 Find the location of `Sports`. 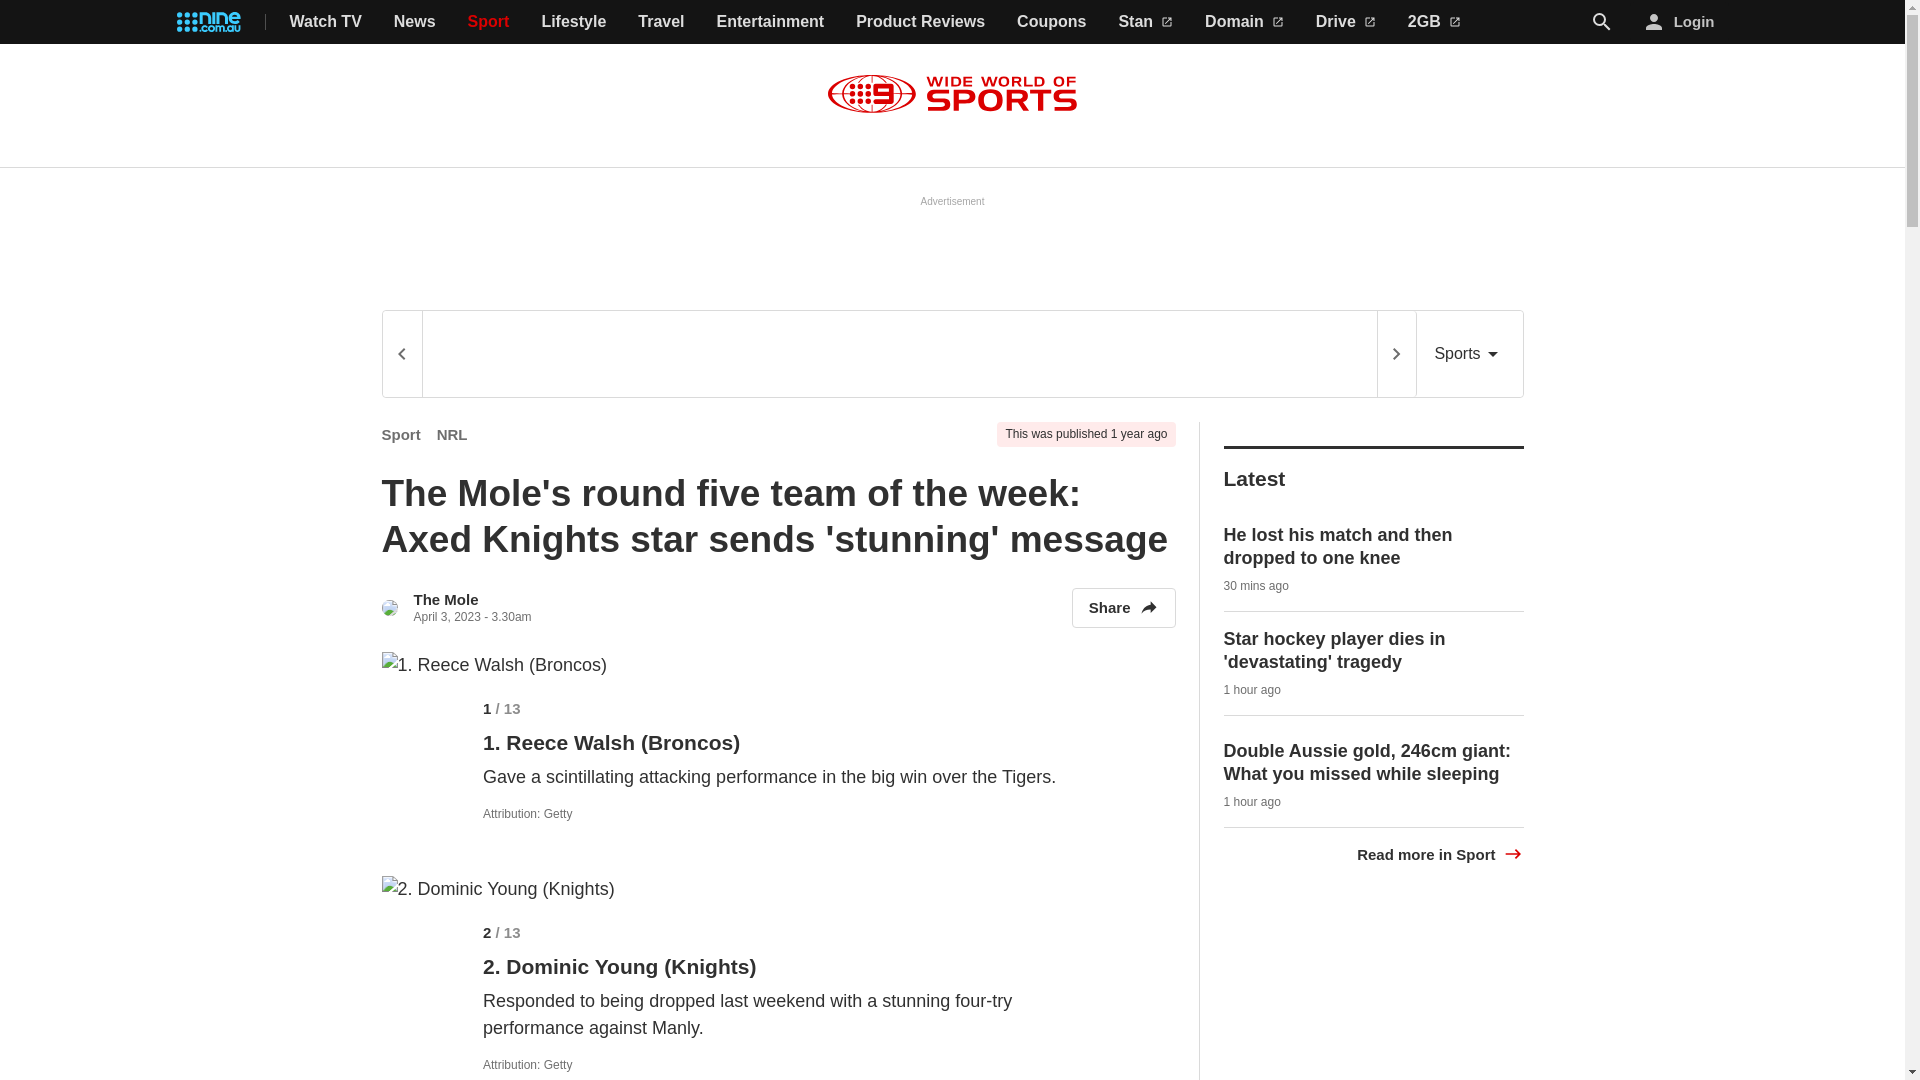

Sports is located at coordinates (1469, 354).